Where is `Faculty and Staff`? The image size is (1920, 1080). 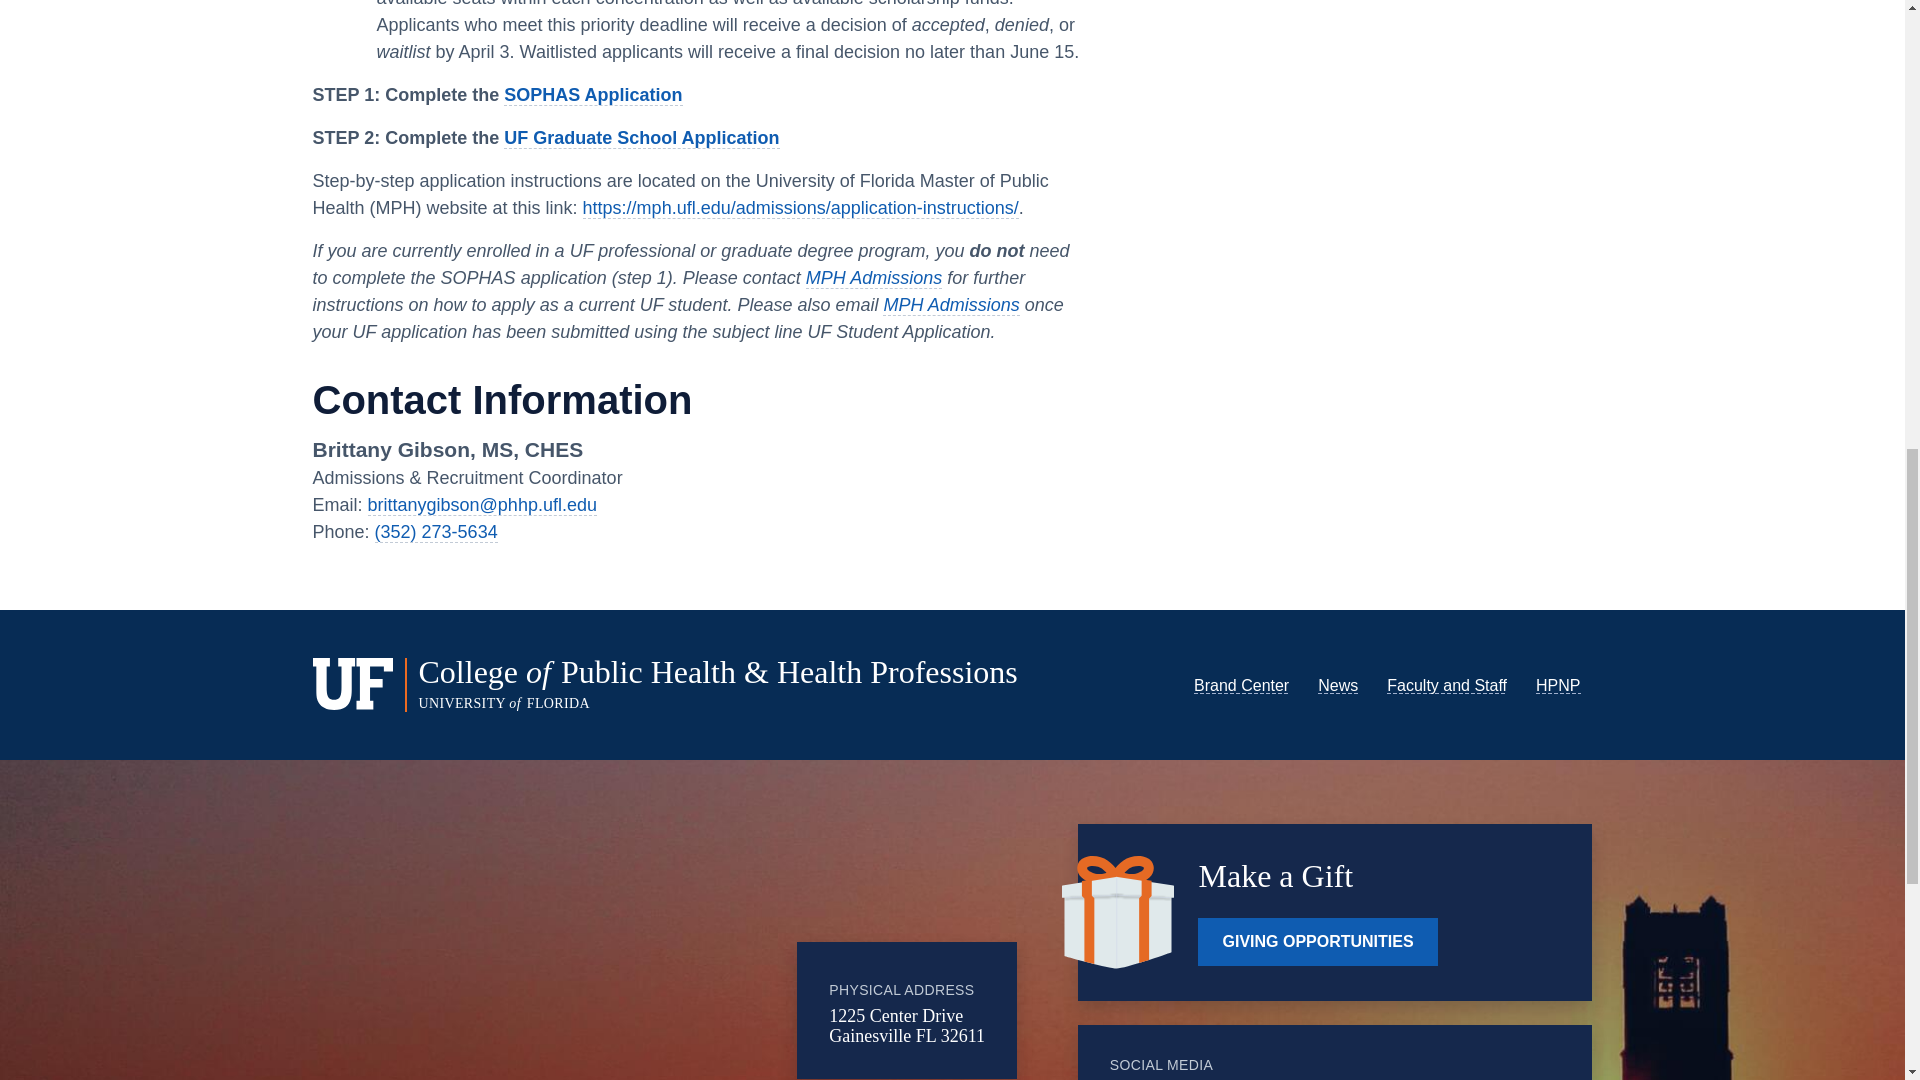 Faculty and Staff is located at coordinates (1446, 686).